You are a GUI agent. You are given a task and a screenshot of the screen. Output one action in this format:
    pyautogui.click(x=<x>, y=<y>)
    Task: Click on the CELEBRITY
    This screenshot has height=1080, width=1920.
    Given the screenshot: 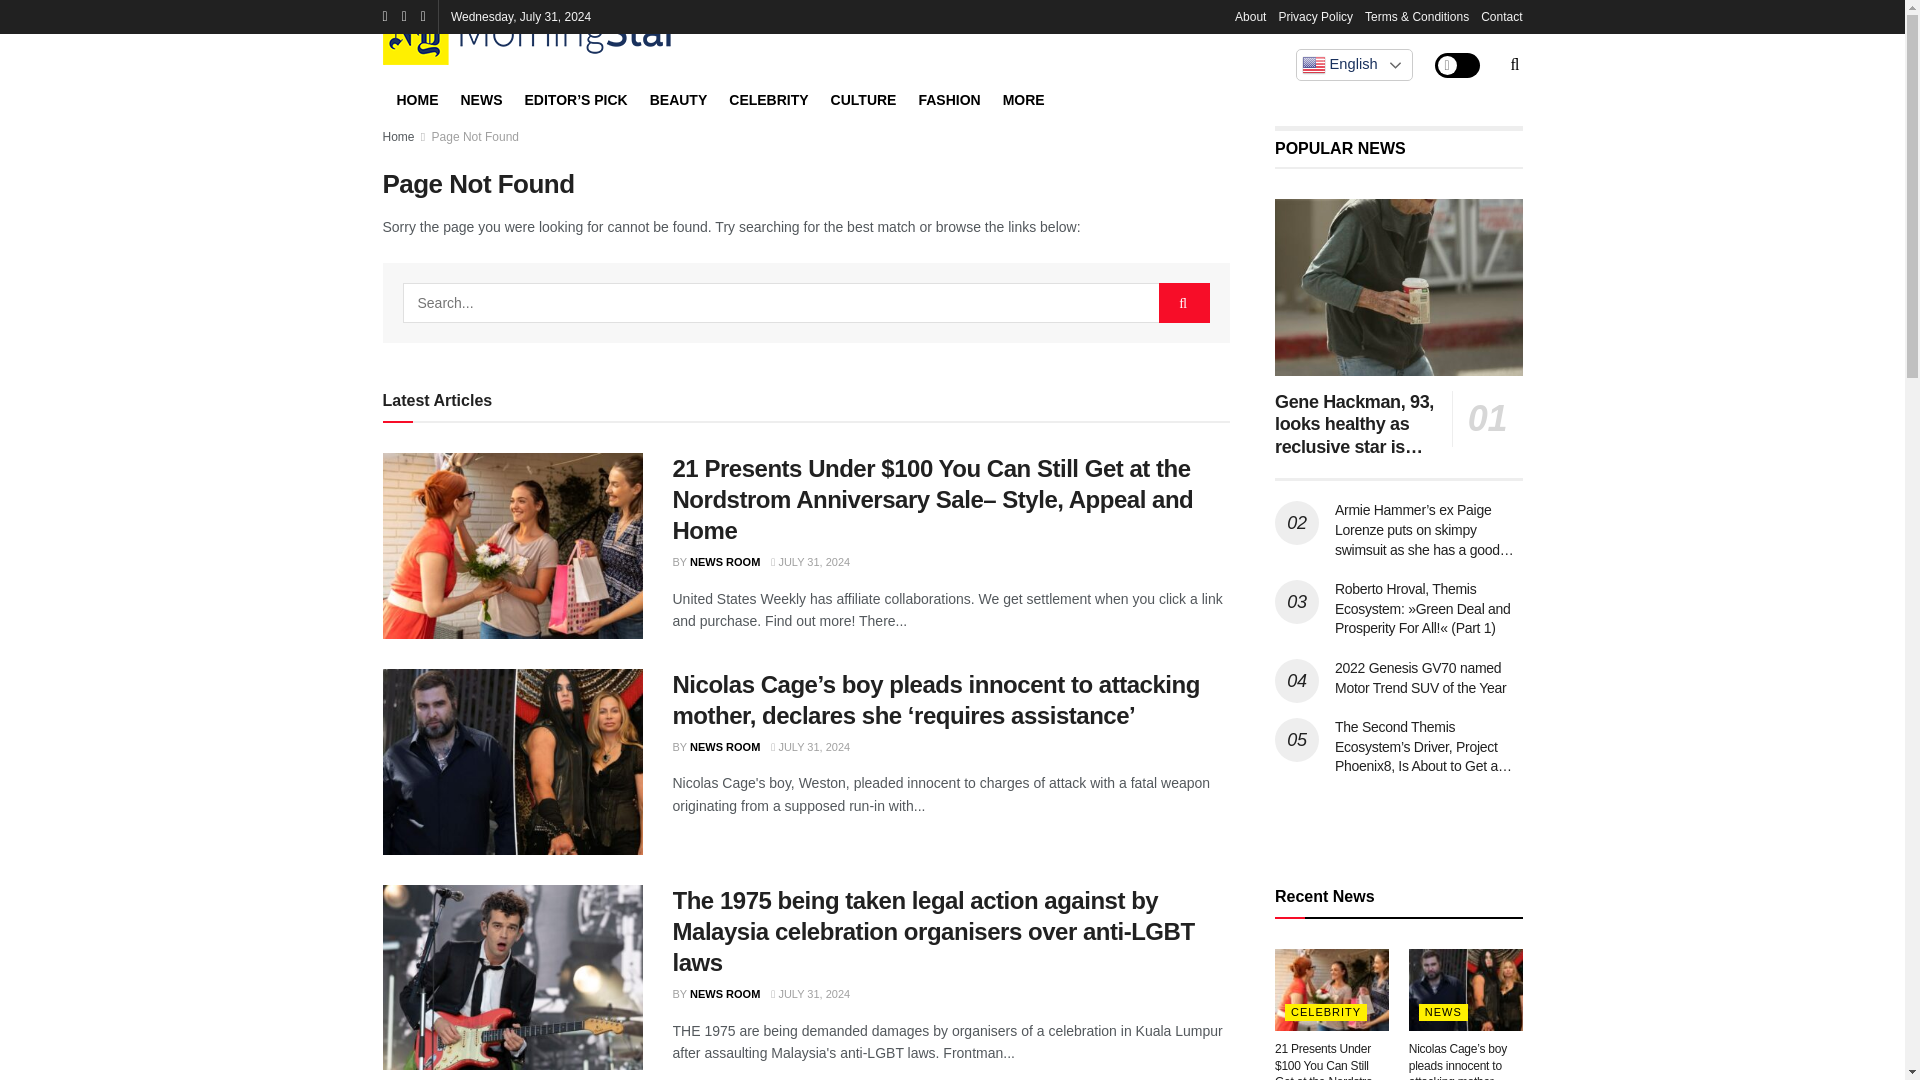 What is the action you would take?
    pyautogui.click(x=768, y=98)
    